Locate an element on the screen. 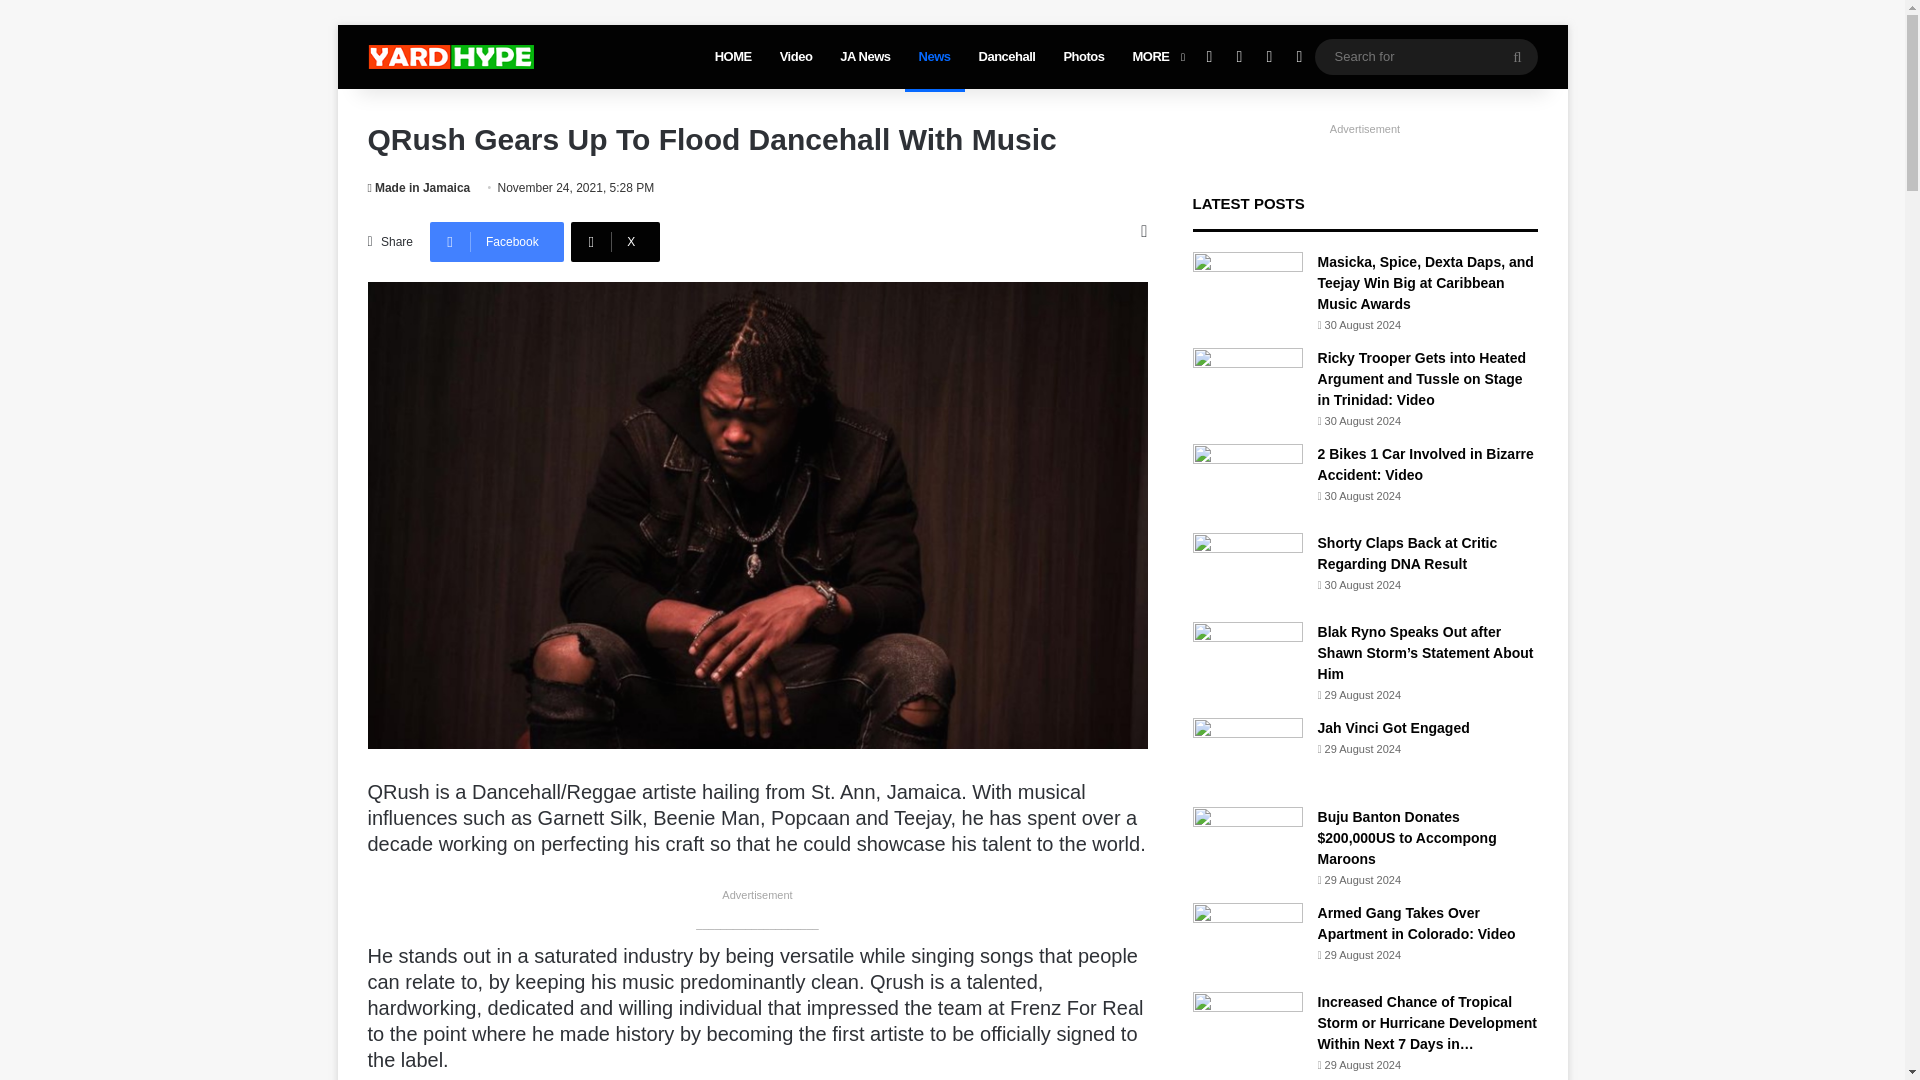 This screenshot has height=1080, width=1920. Video is located at coordinates (796, 56).